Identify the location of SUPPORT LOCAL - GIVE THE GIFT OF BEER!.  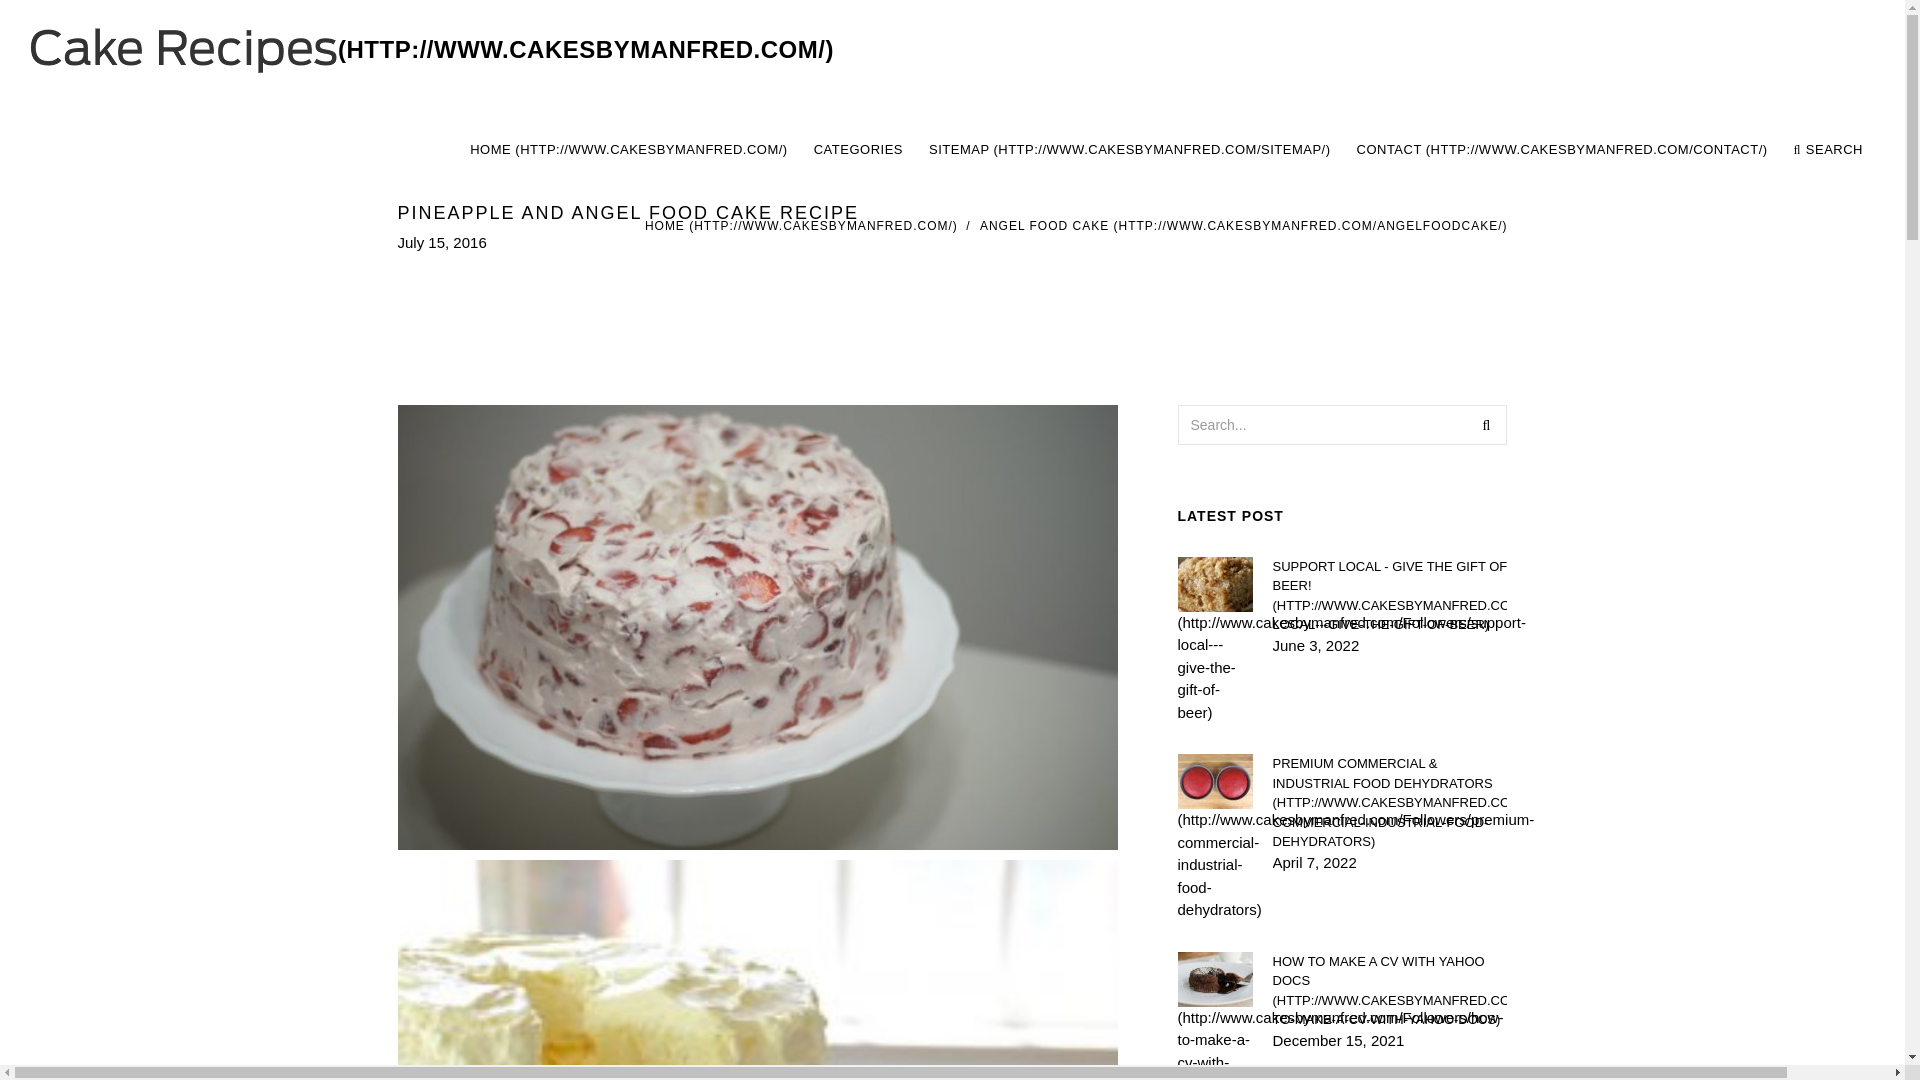
(1389, 594).